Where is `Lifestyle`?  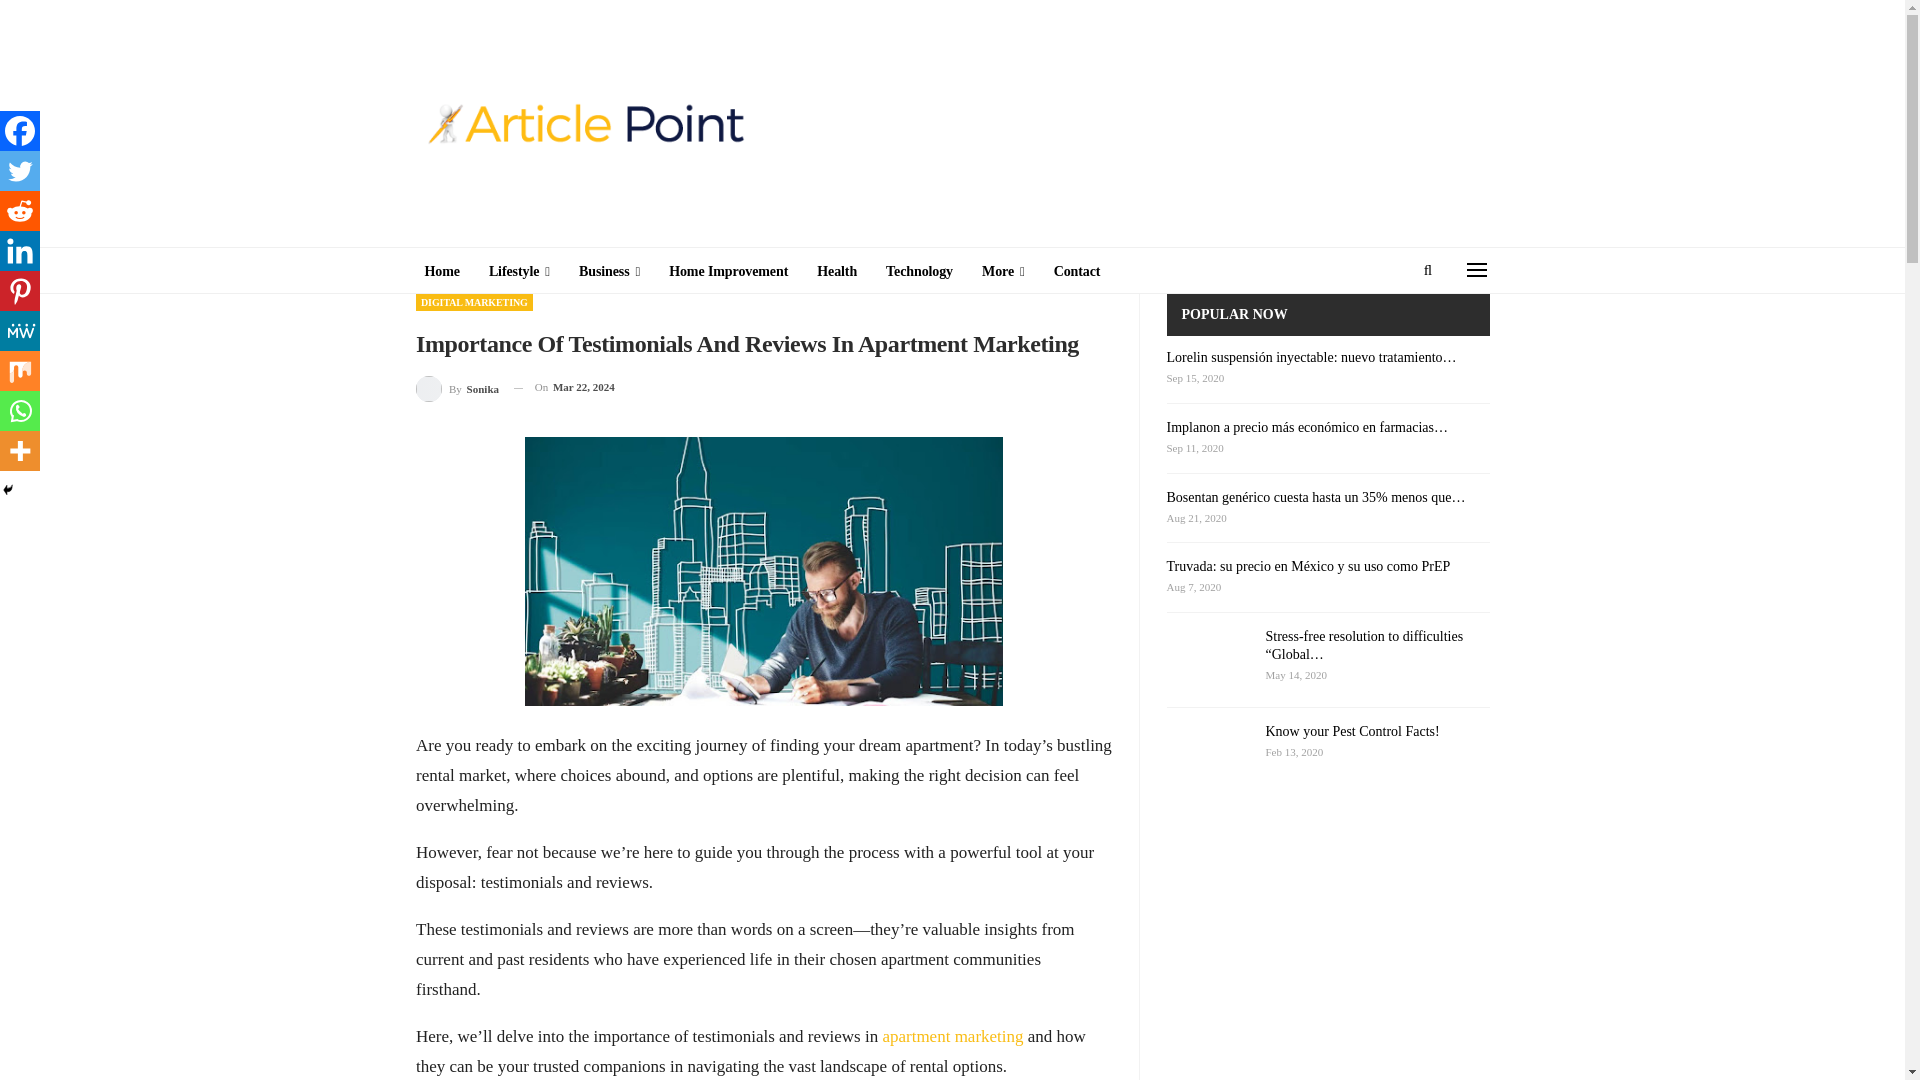
Lifestyle is located at coordinates (519, 272).